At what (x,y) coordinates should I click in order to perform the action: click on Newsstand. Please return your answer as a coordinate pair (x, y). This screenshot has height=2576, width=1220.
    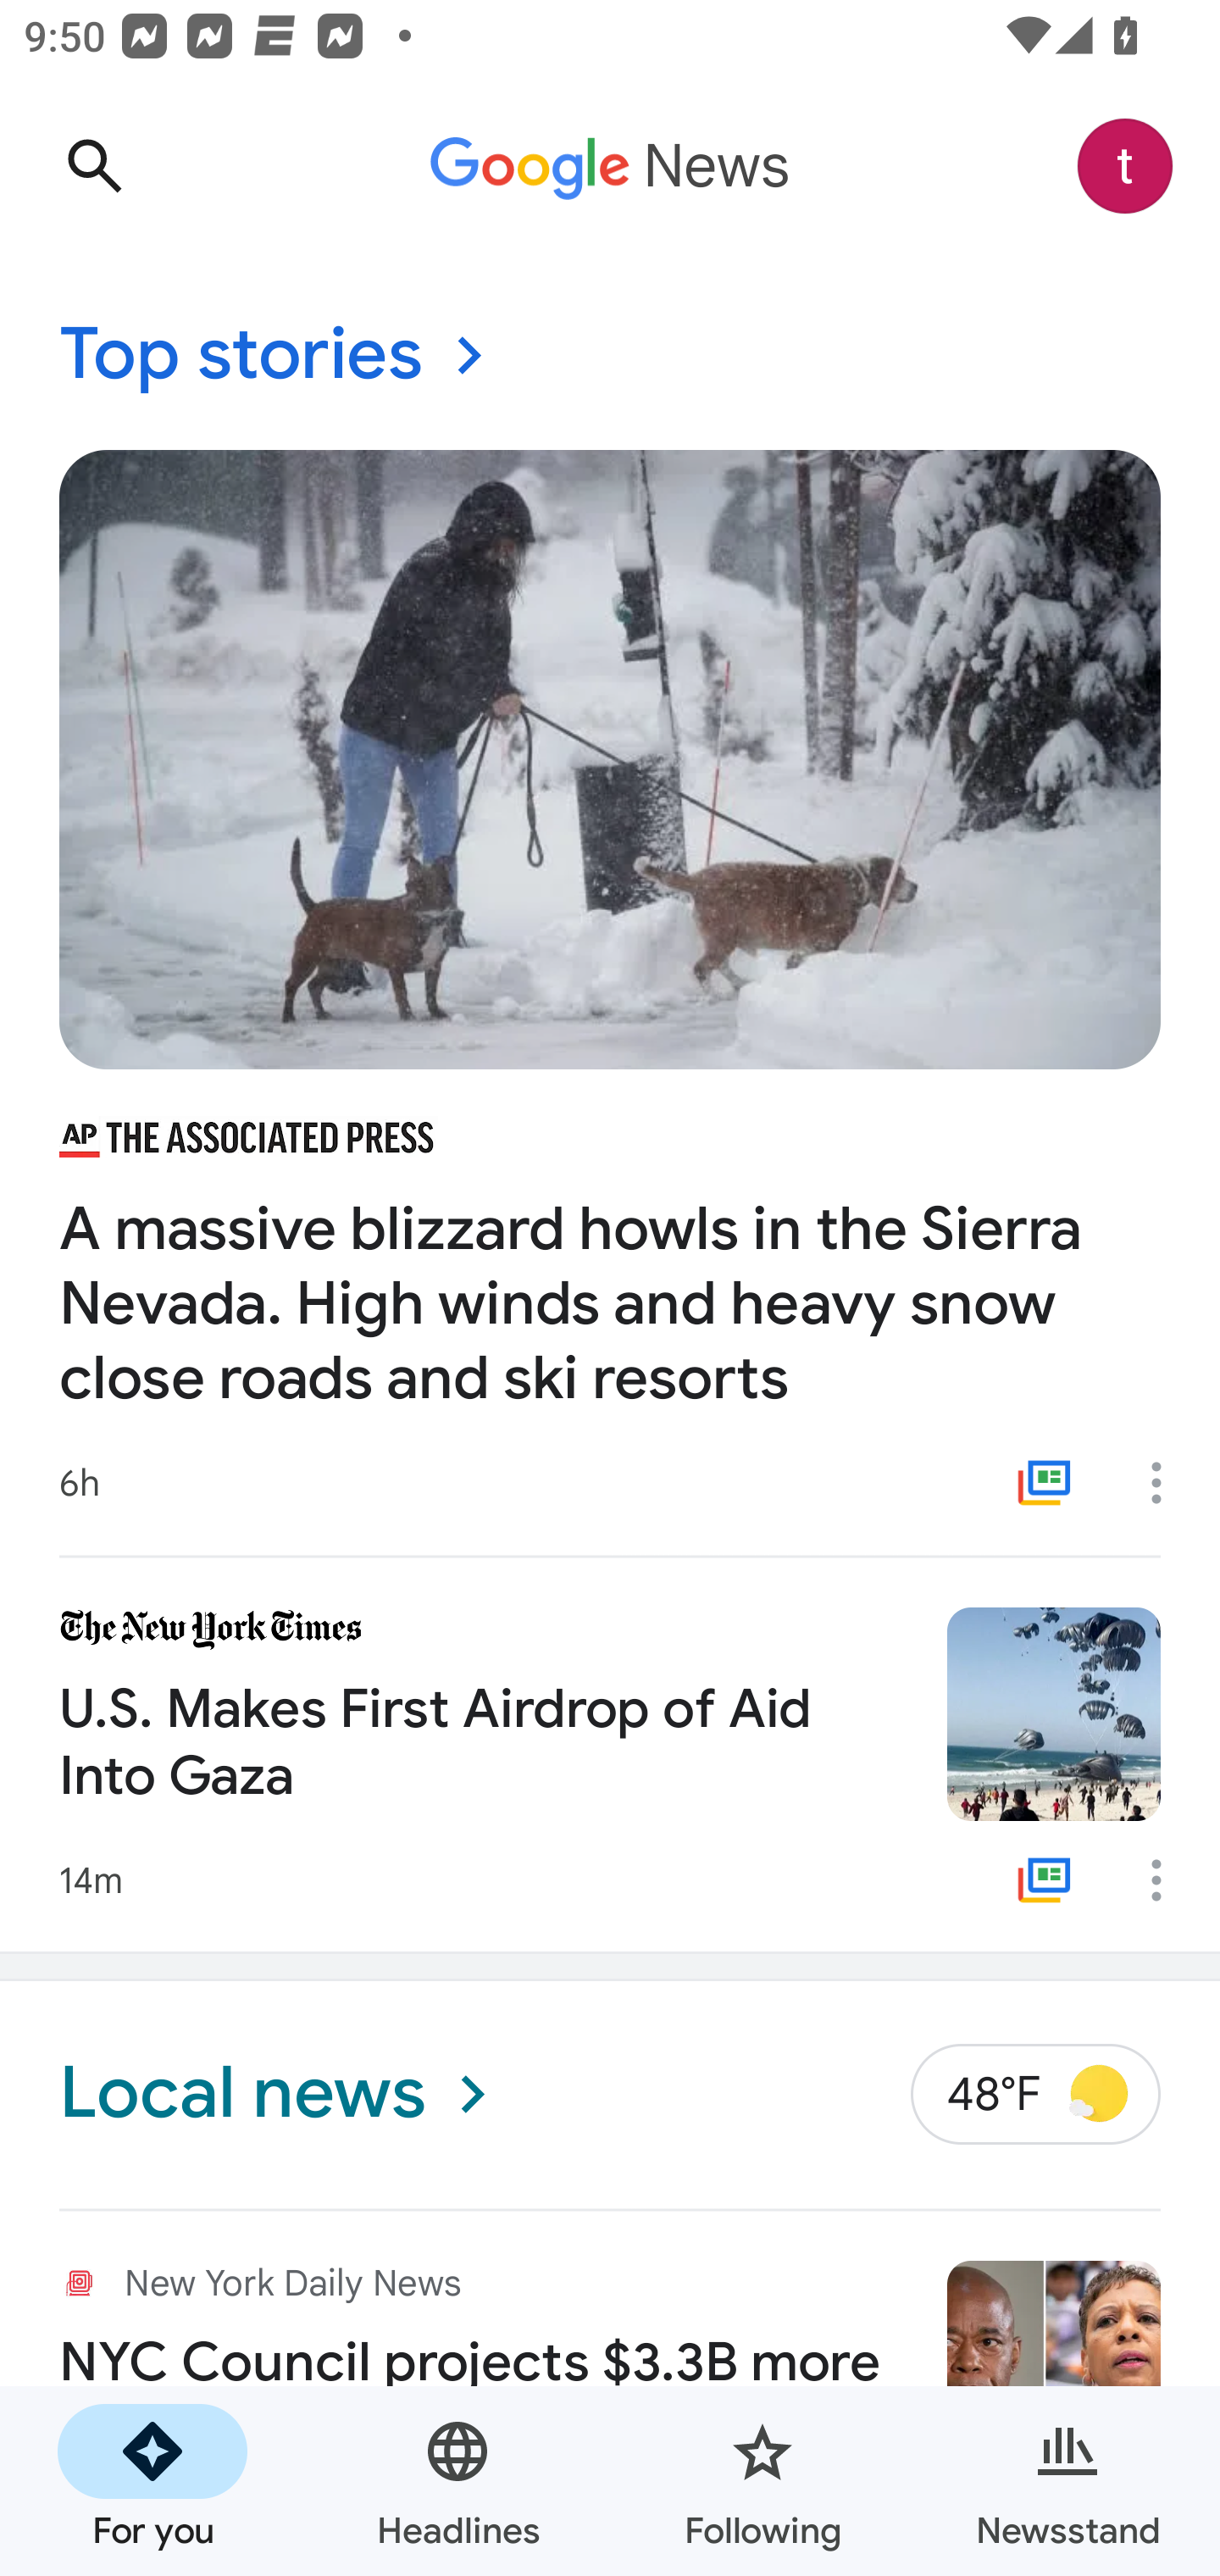
    Looking at the image, I should click on (1067, 2481).